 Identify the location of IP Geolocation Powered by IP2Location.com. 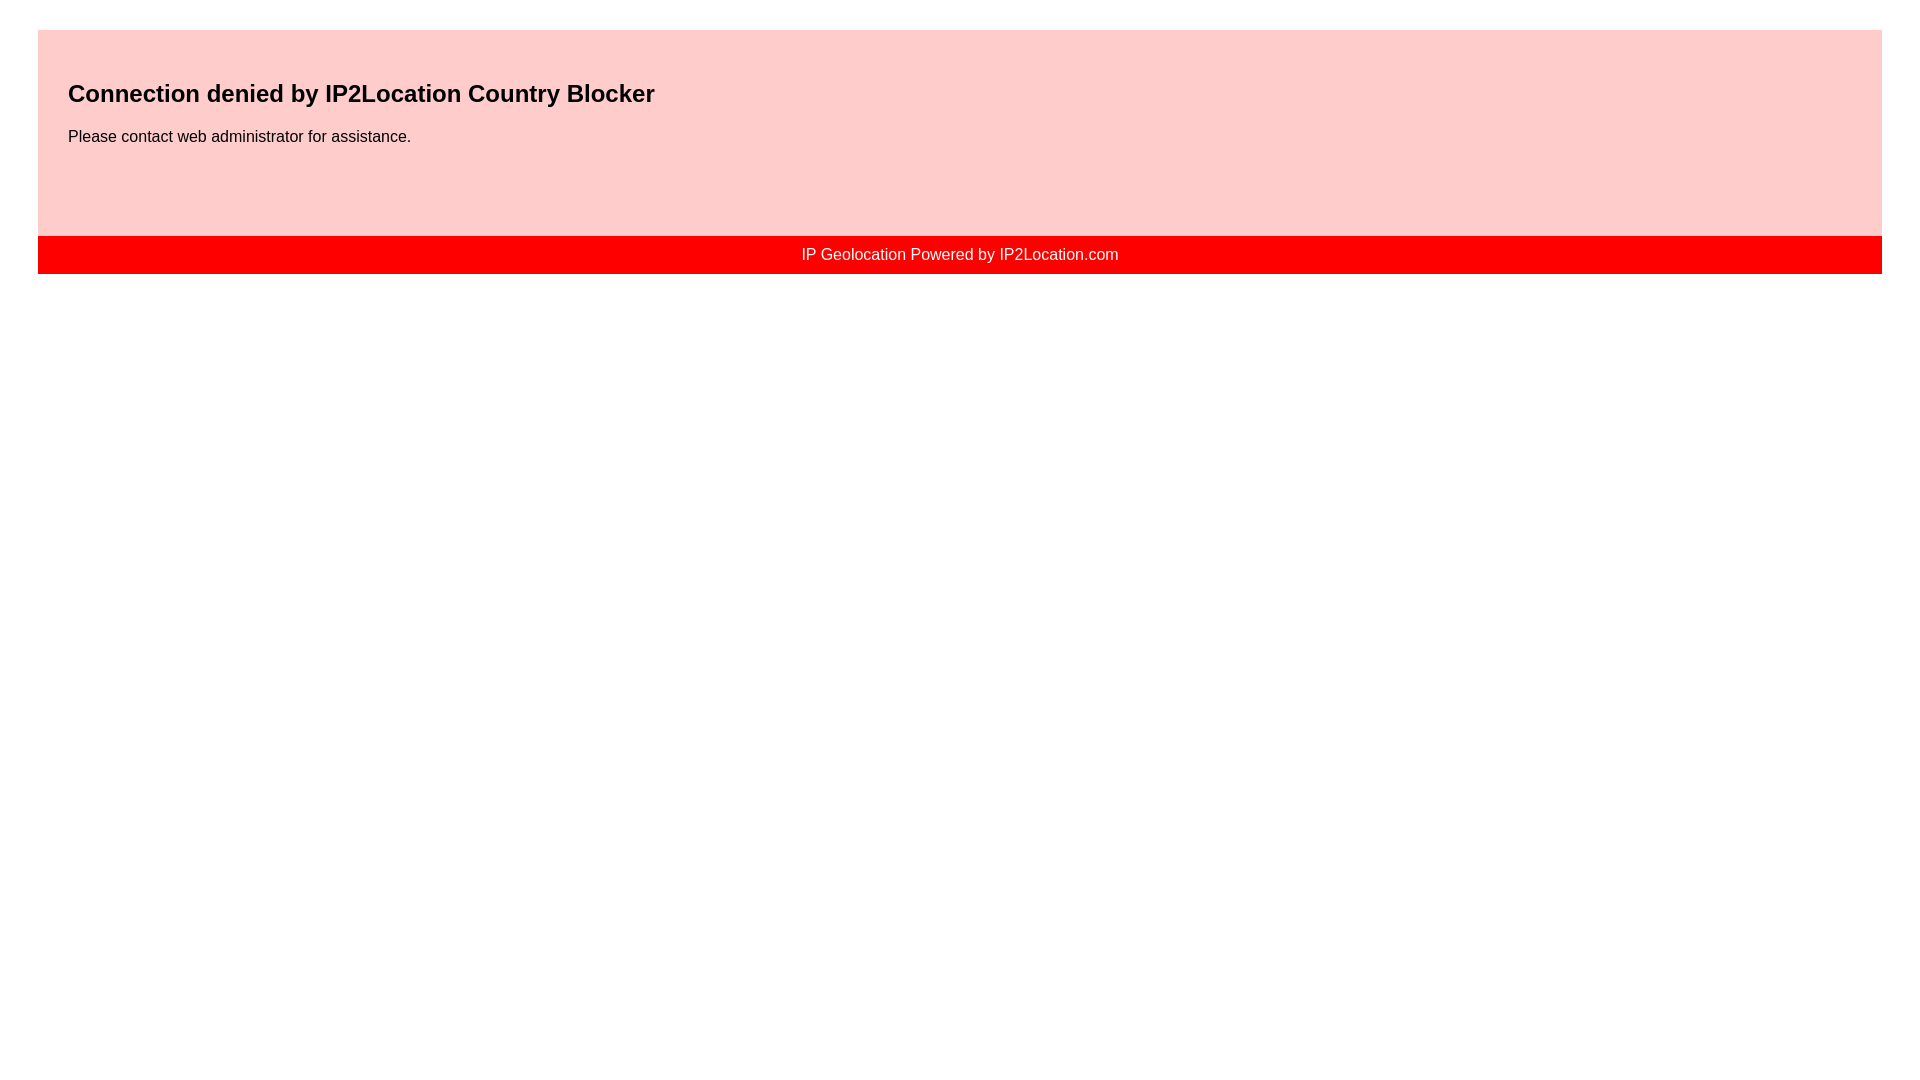
(958, 254).